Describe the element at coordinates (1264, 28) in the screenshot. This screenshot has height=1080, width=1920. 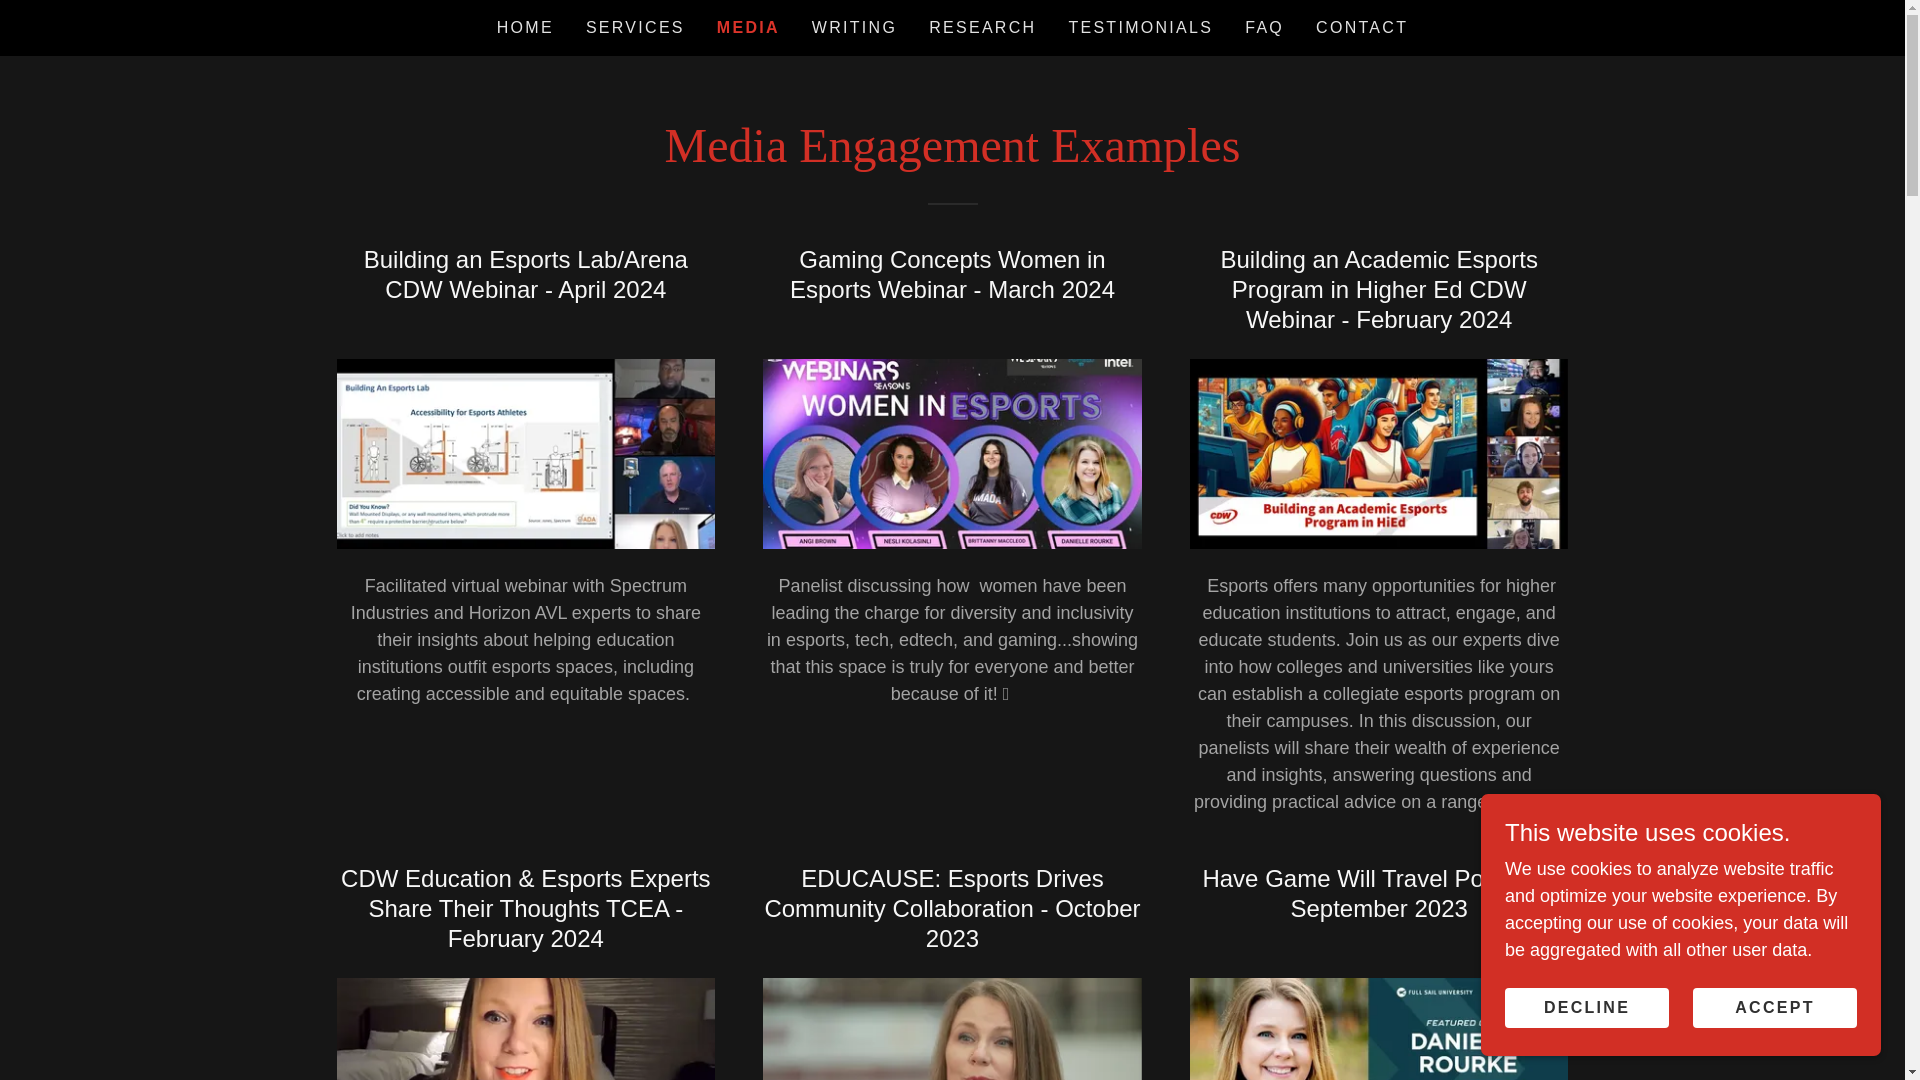
I see `FAQ` at that location.